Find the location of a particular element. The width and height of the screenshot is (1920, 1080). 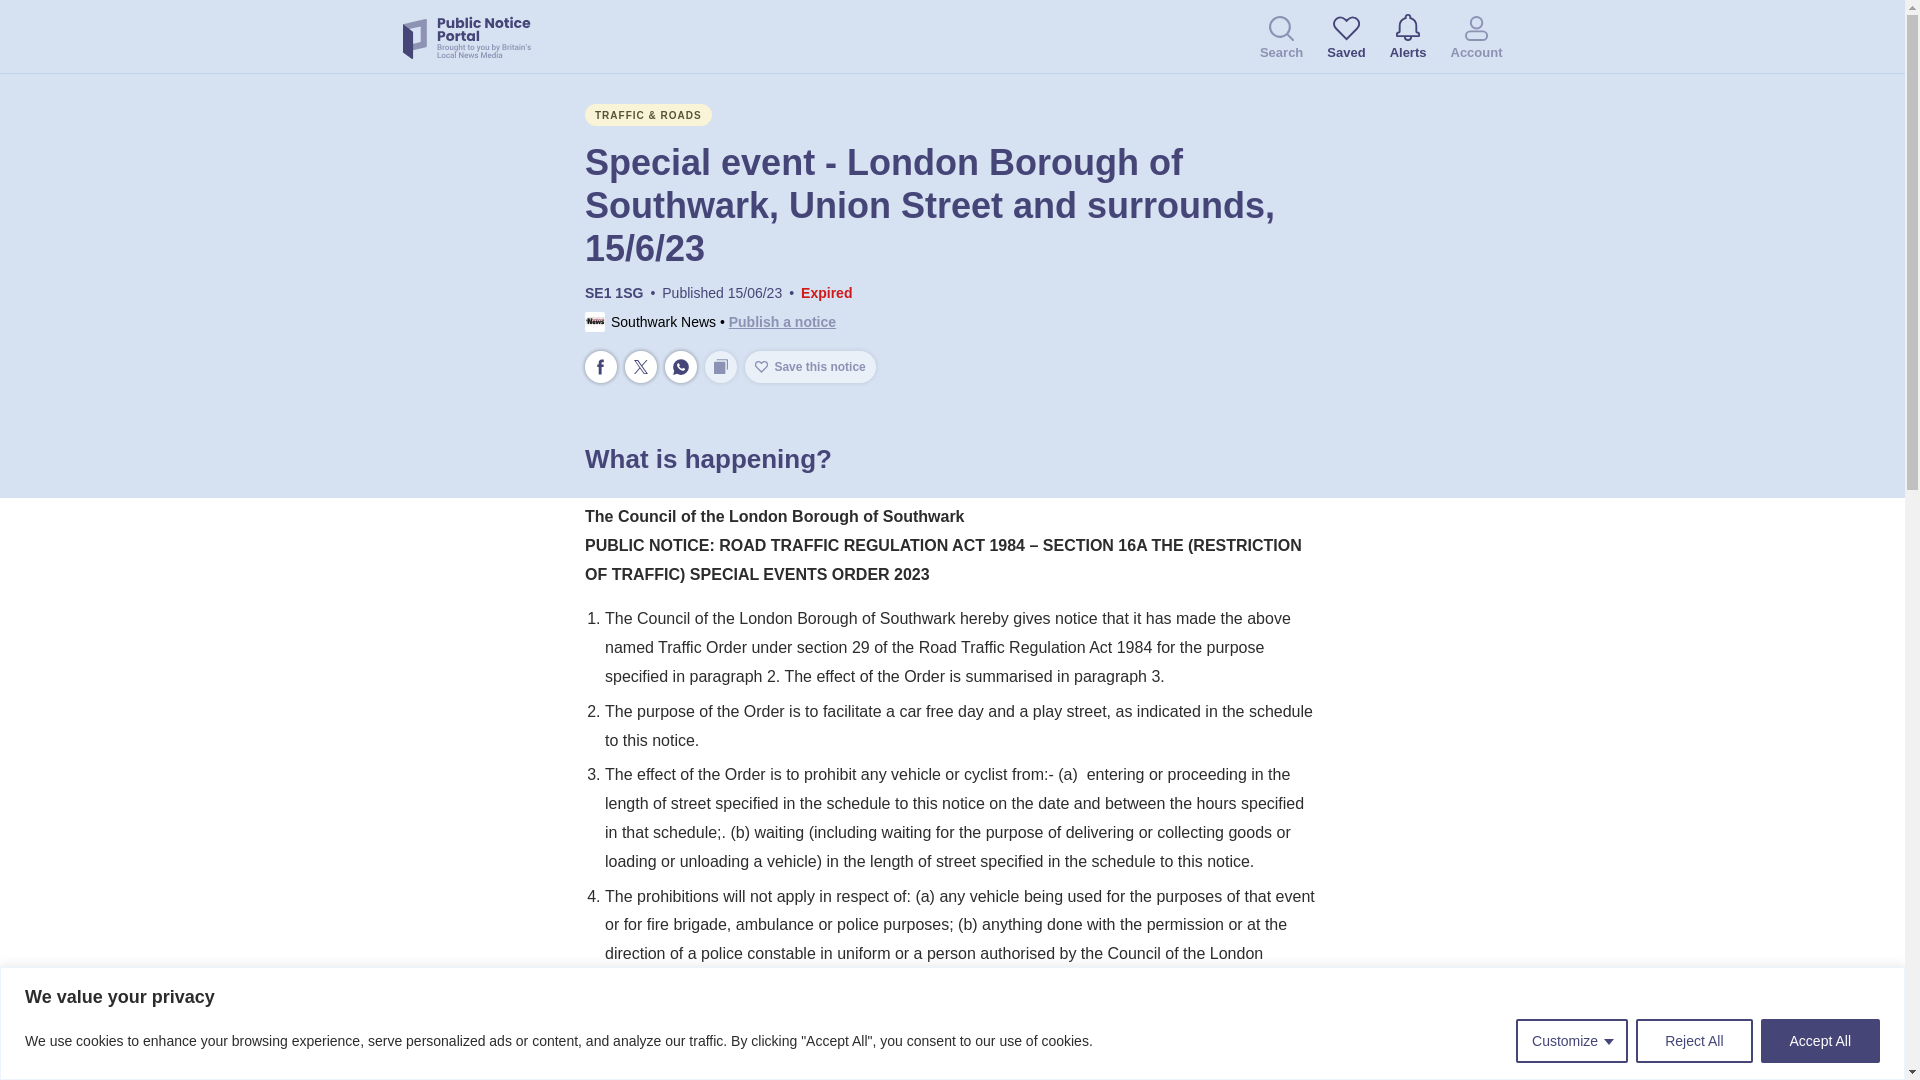

Save this notice is located at coordinates (810, 367).